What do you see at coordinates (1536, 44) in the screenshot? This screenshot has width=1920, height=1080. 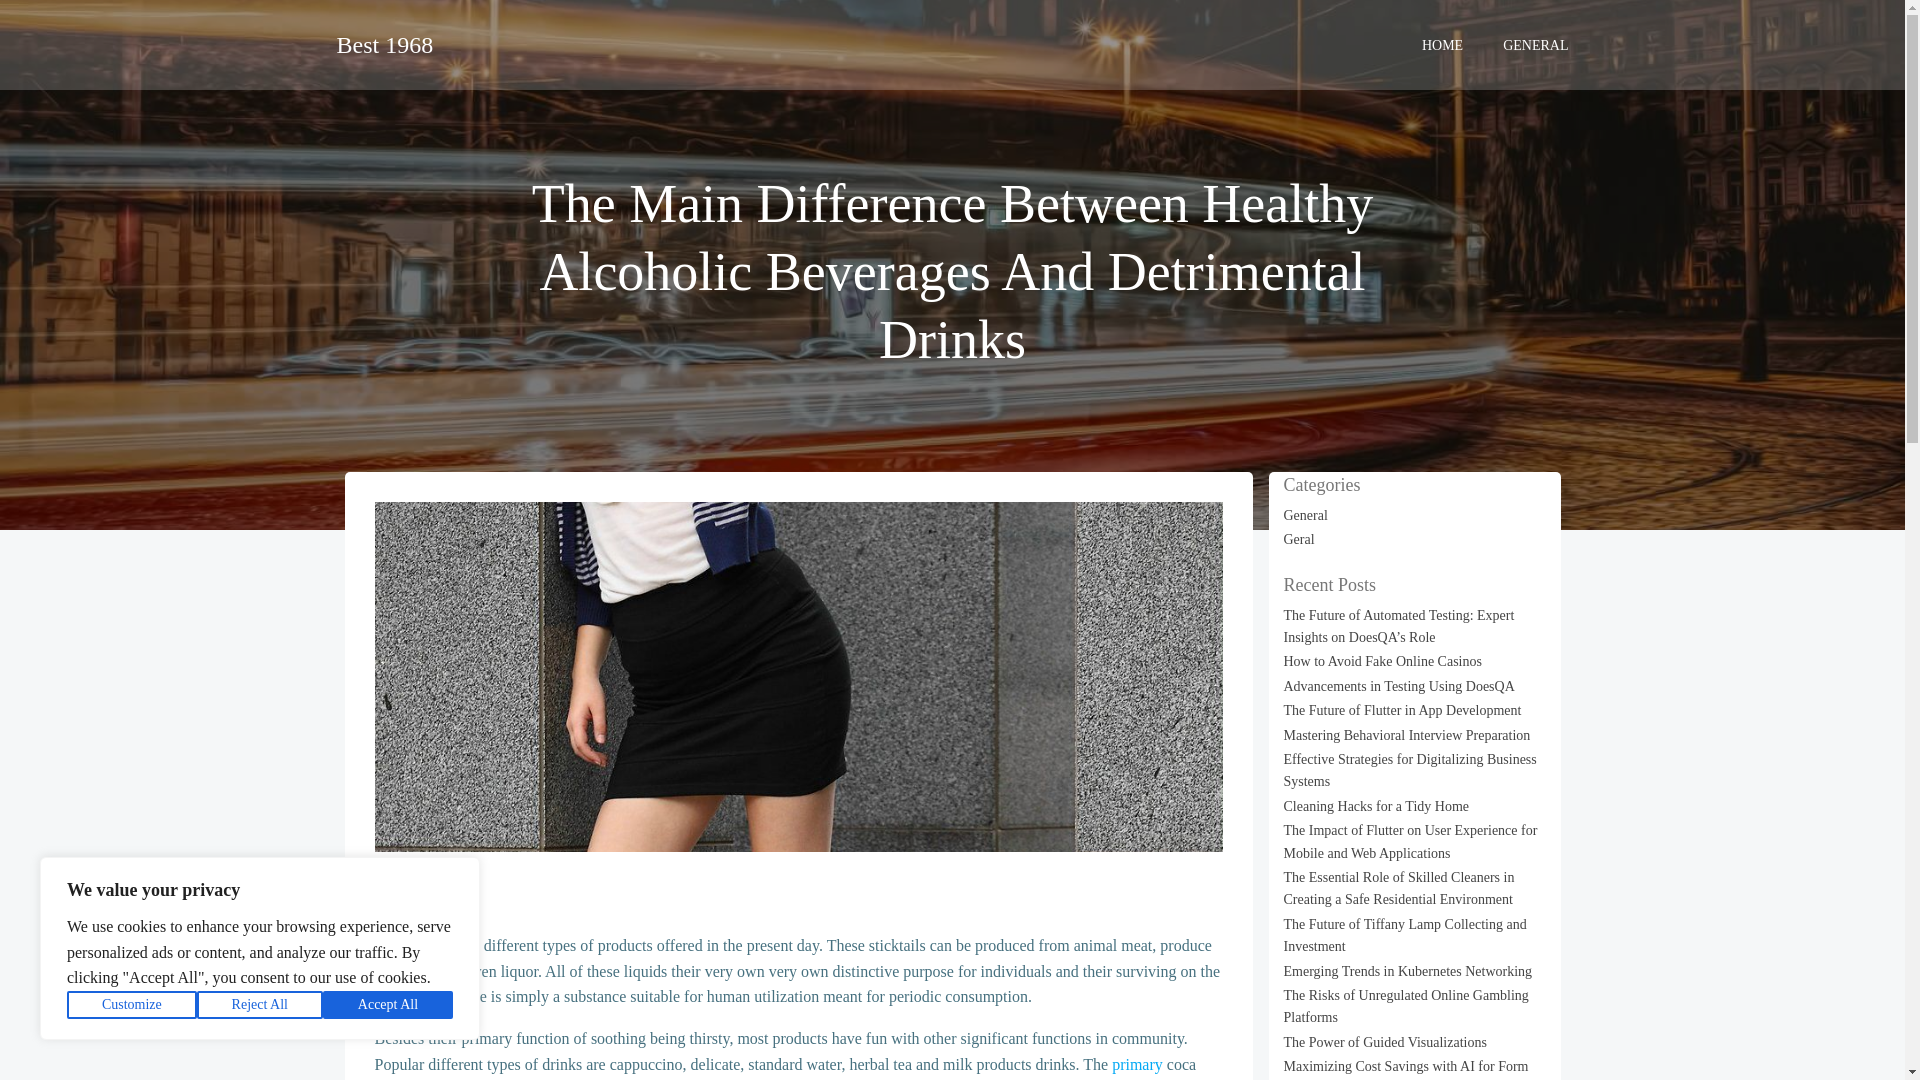 I see `GENERAL` at bounding box center [1536, 44].